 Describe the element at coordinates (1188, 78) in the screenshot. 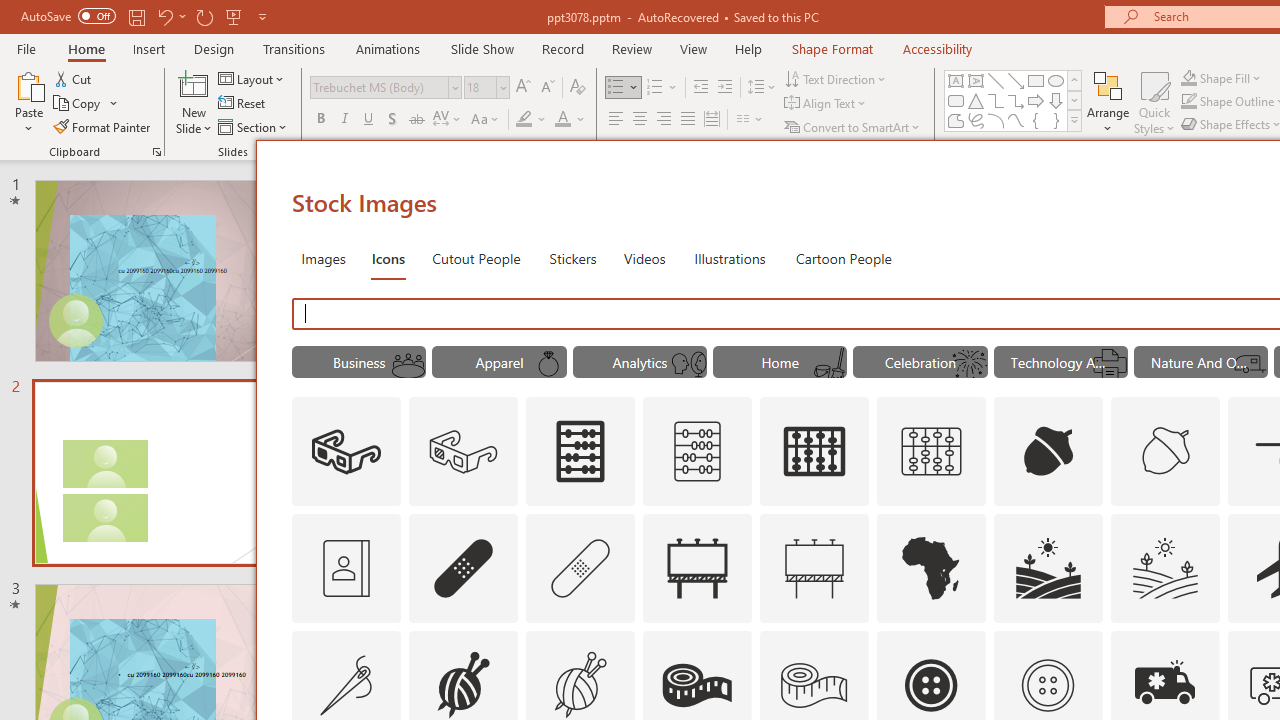

I see `Shape Fill Dark Green, Accent 2` at that location.